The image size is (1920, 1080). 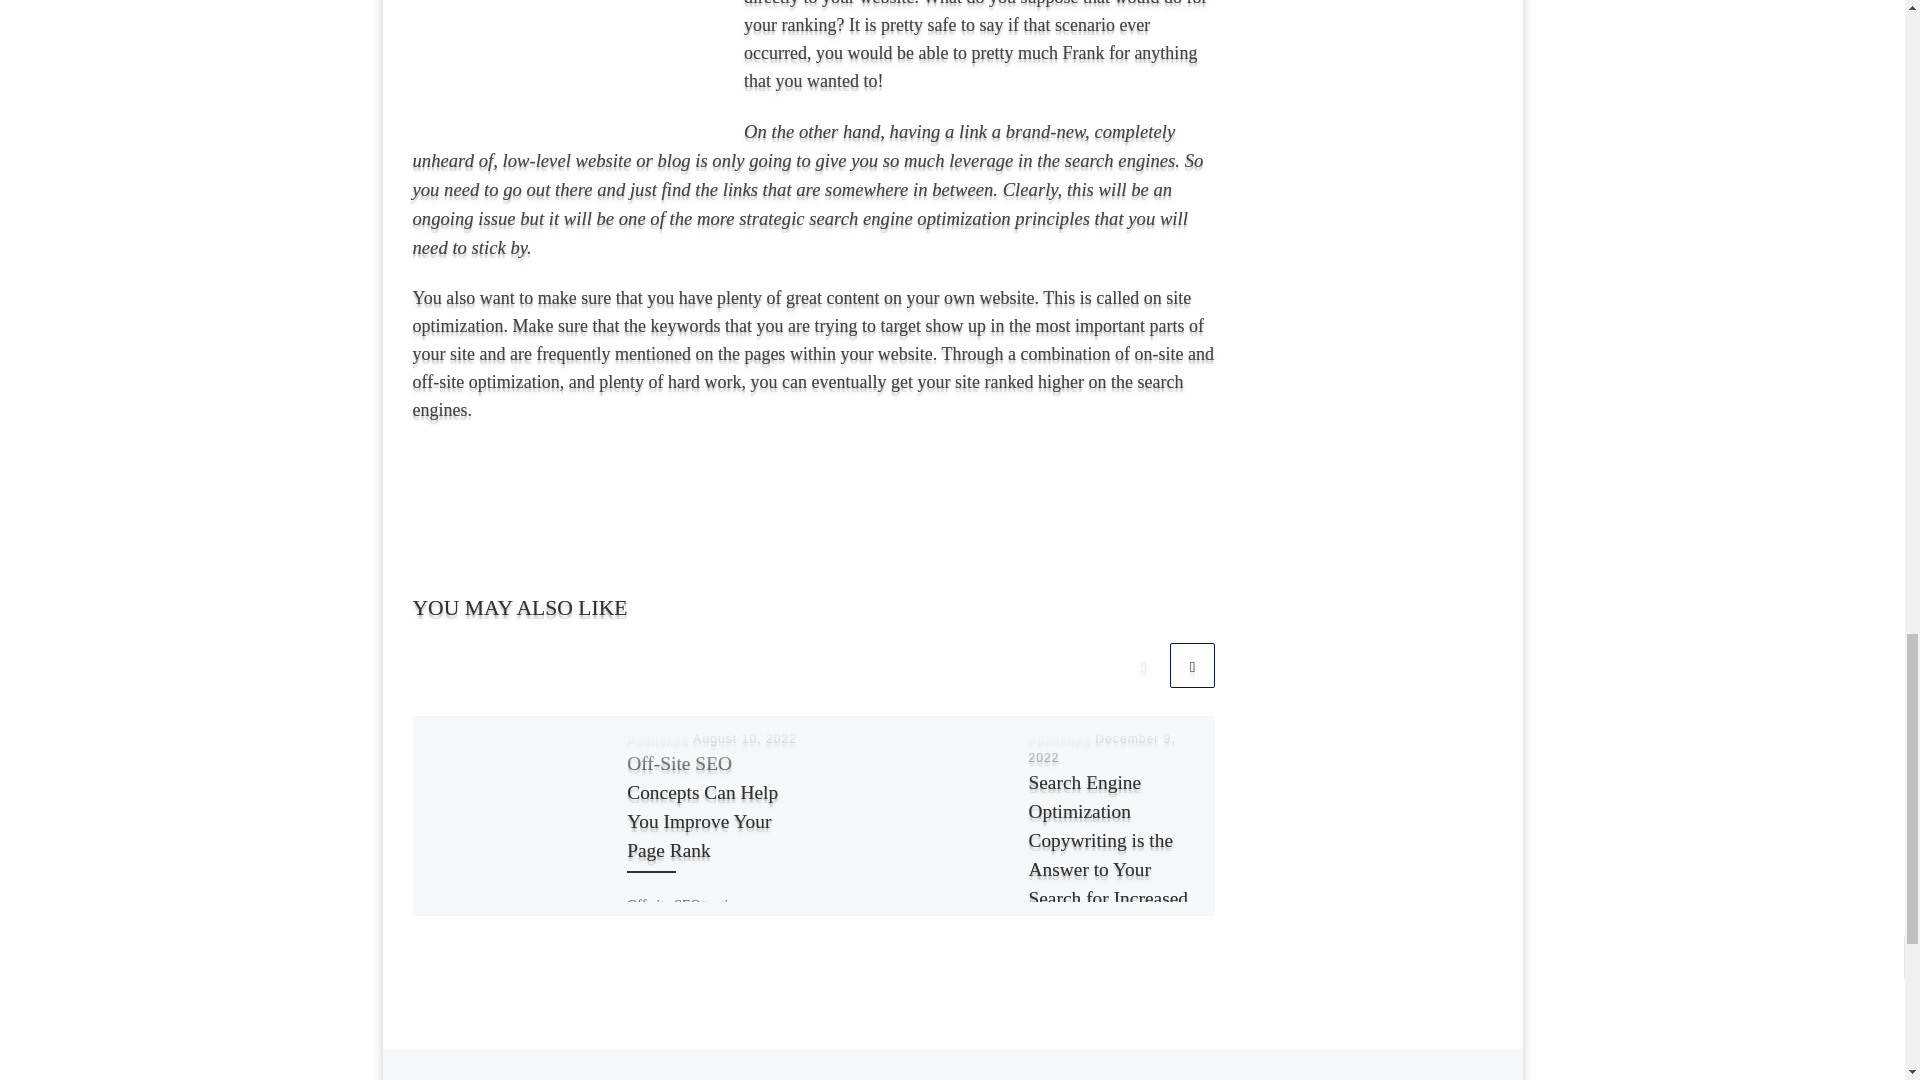 What do you see at coordinates (702, 806) in the screenshot?
I see `Off-Site SEO Concepts Can Help You Improve Your Page Rank` at bounding box center [702, 806].